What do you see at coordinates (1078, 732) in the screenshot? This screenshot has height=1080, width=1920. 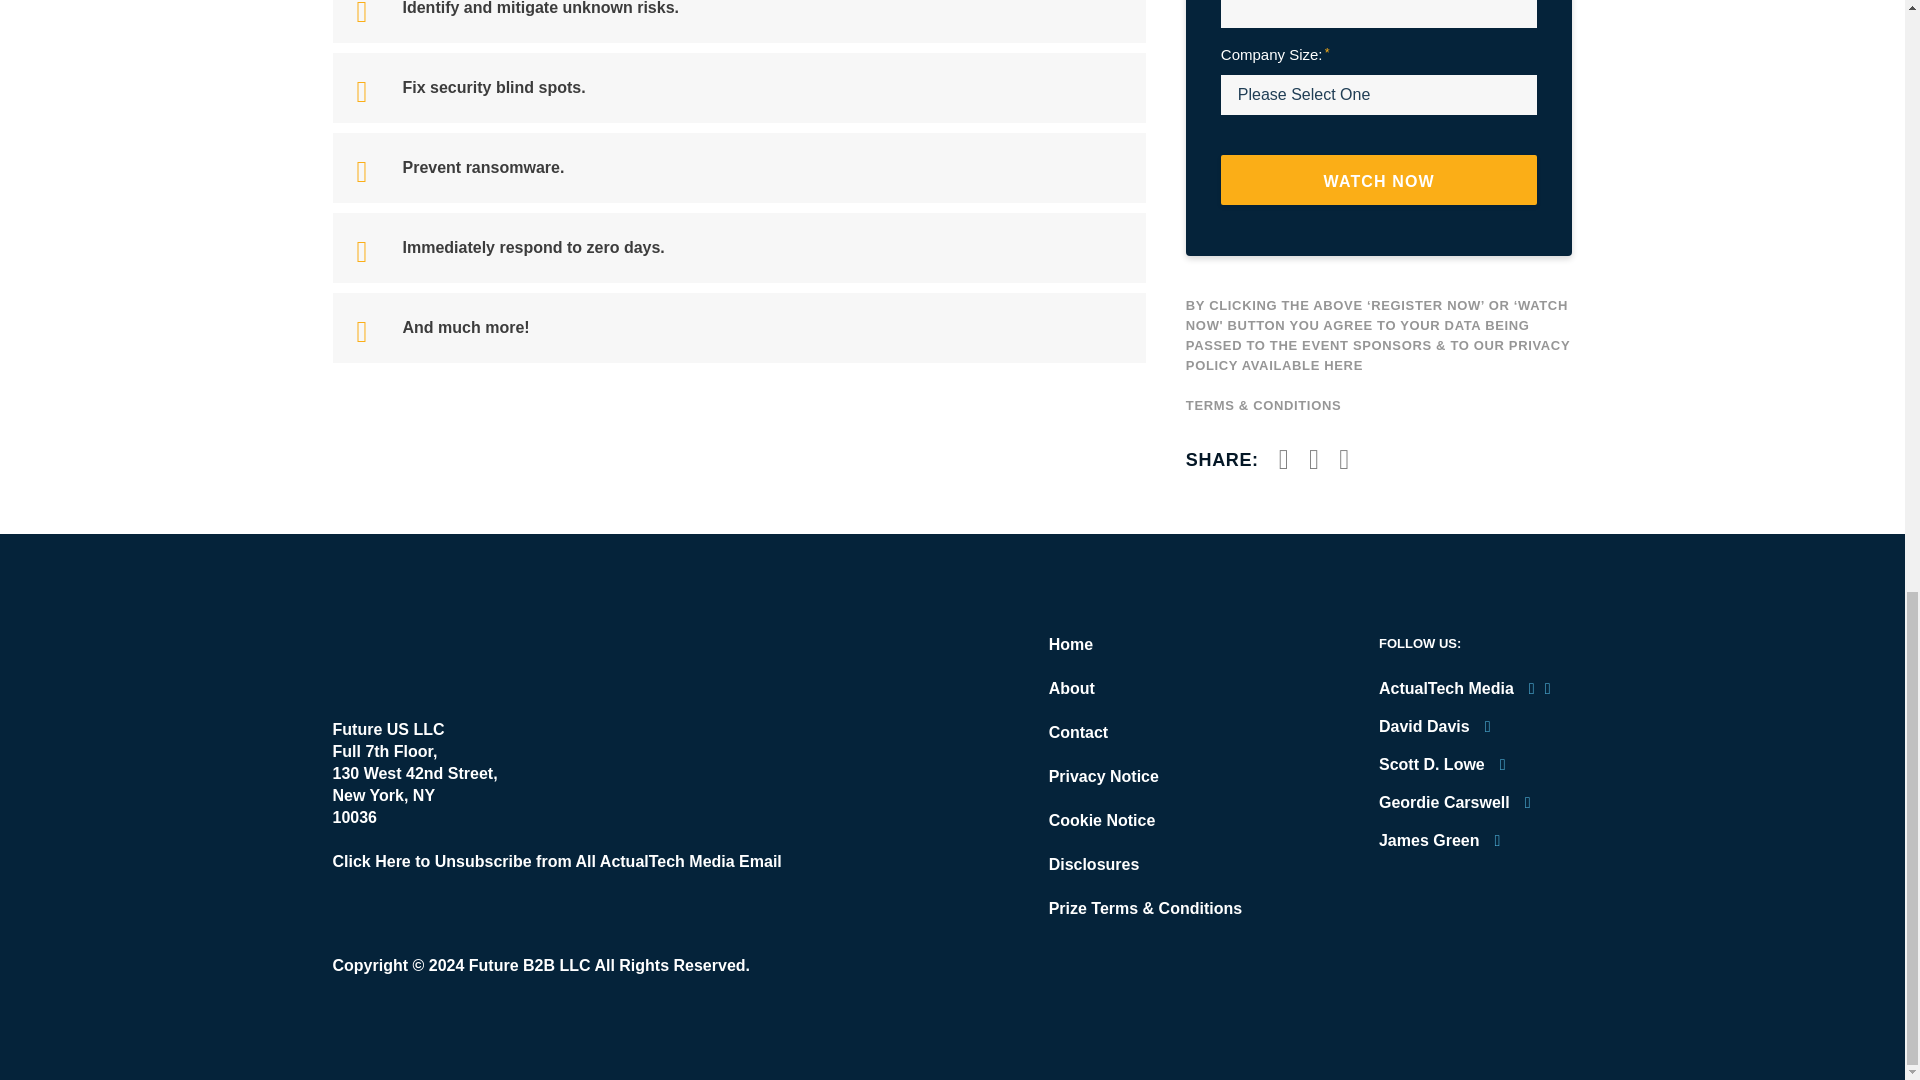 I see `Contact` at bounding box center [1078, 732].